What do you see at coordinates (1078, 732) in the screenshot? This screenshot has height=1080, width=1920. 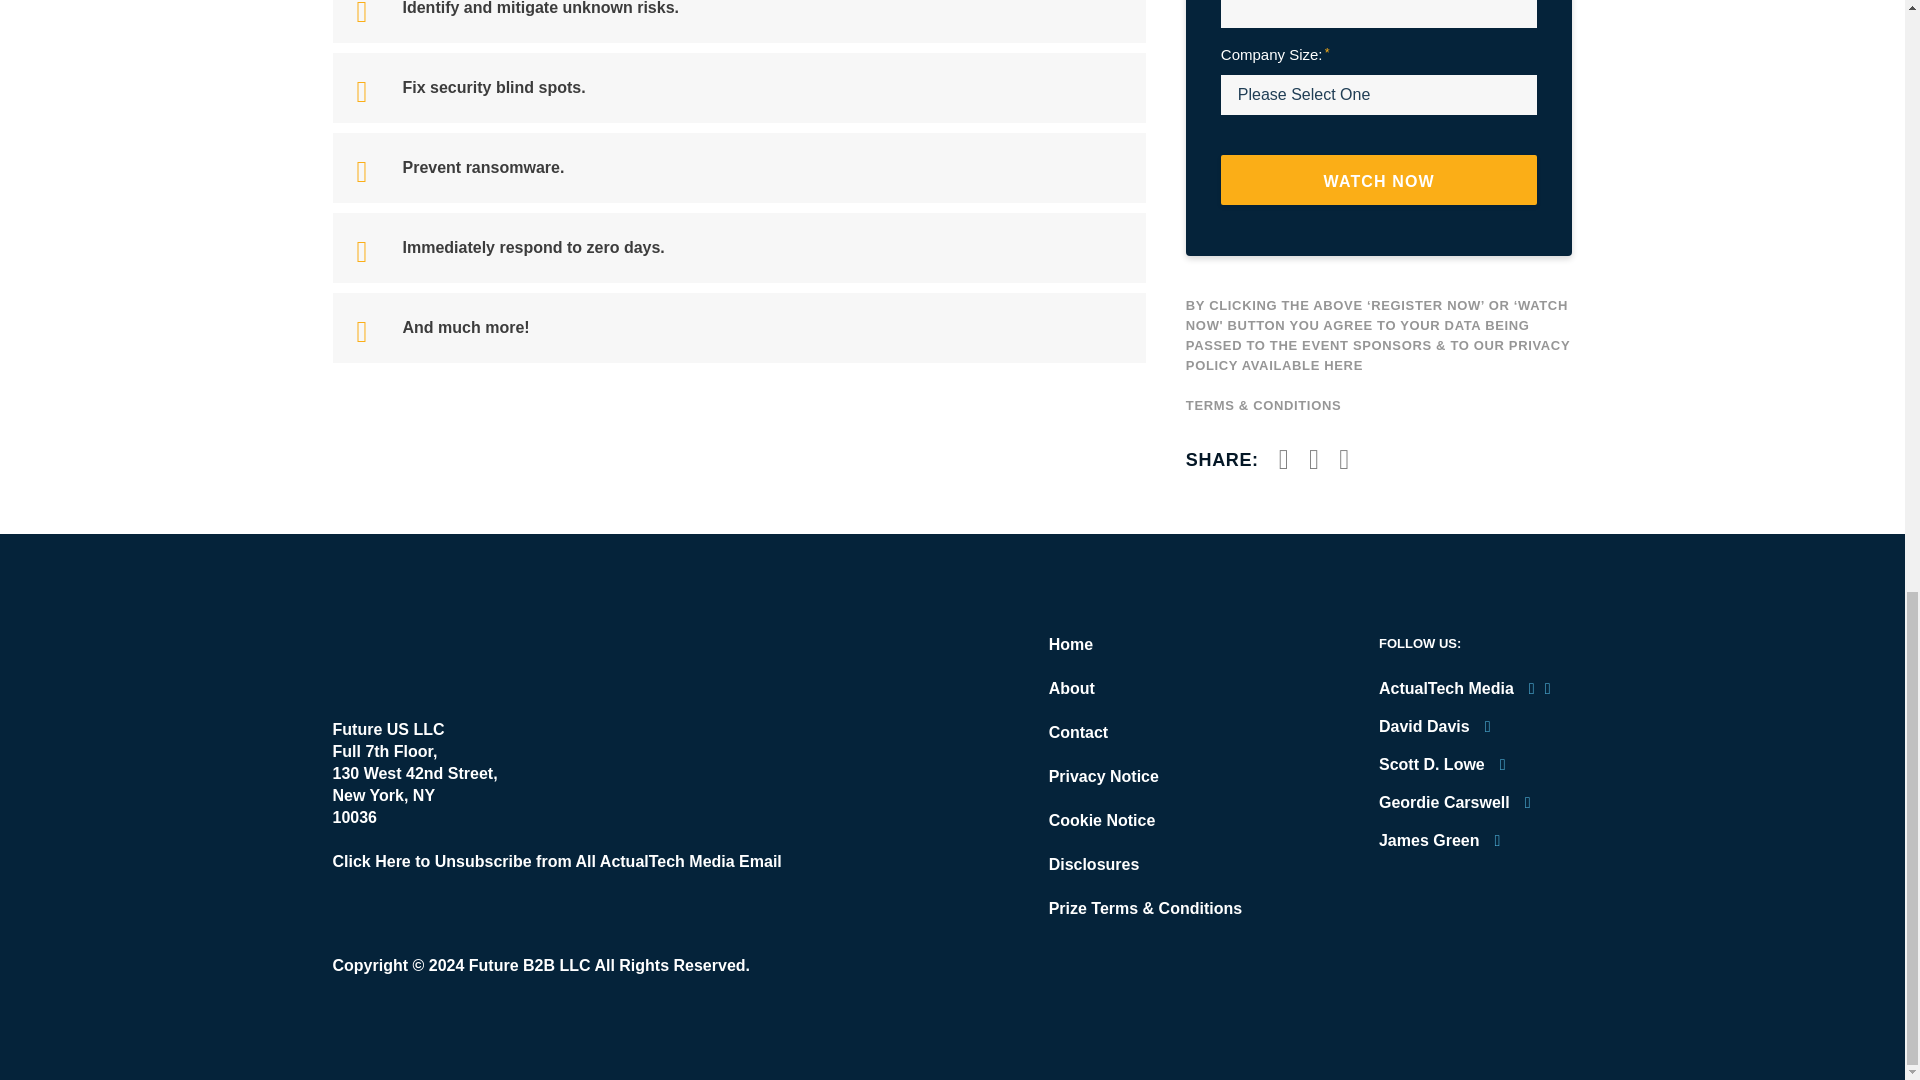 I see `Contact` at bounding box center [1078, 732].